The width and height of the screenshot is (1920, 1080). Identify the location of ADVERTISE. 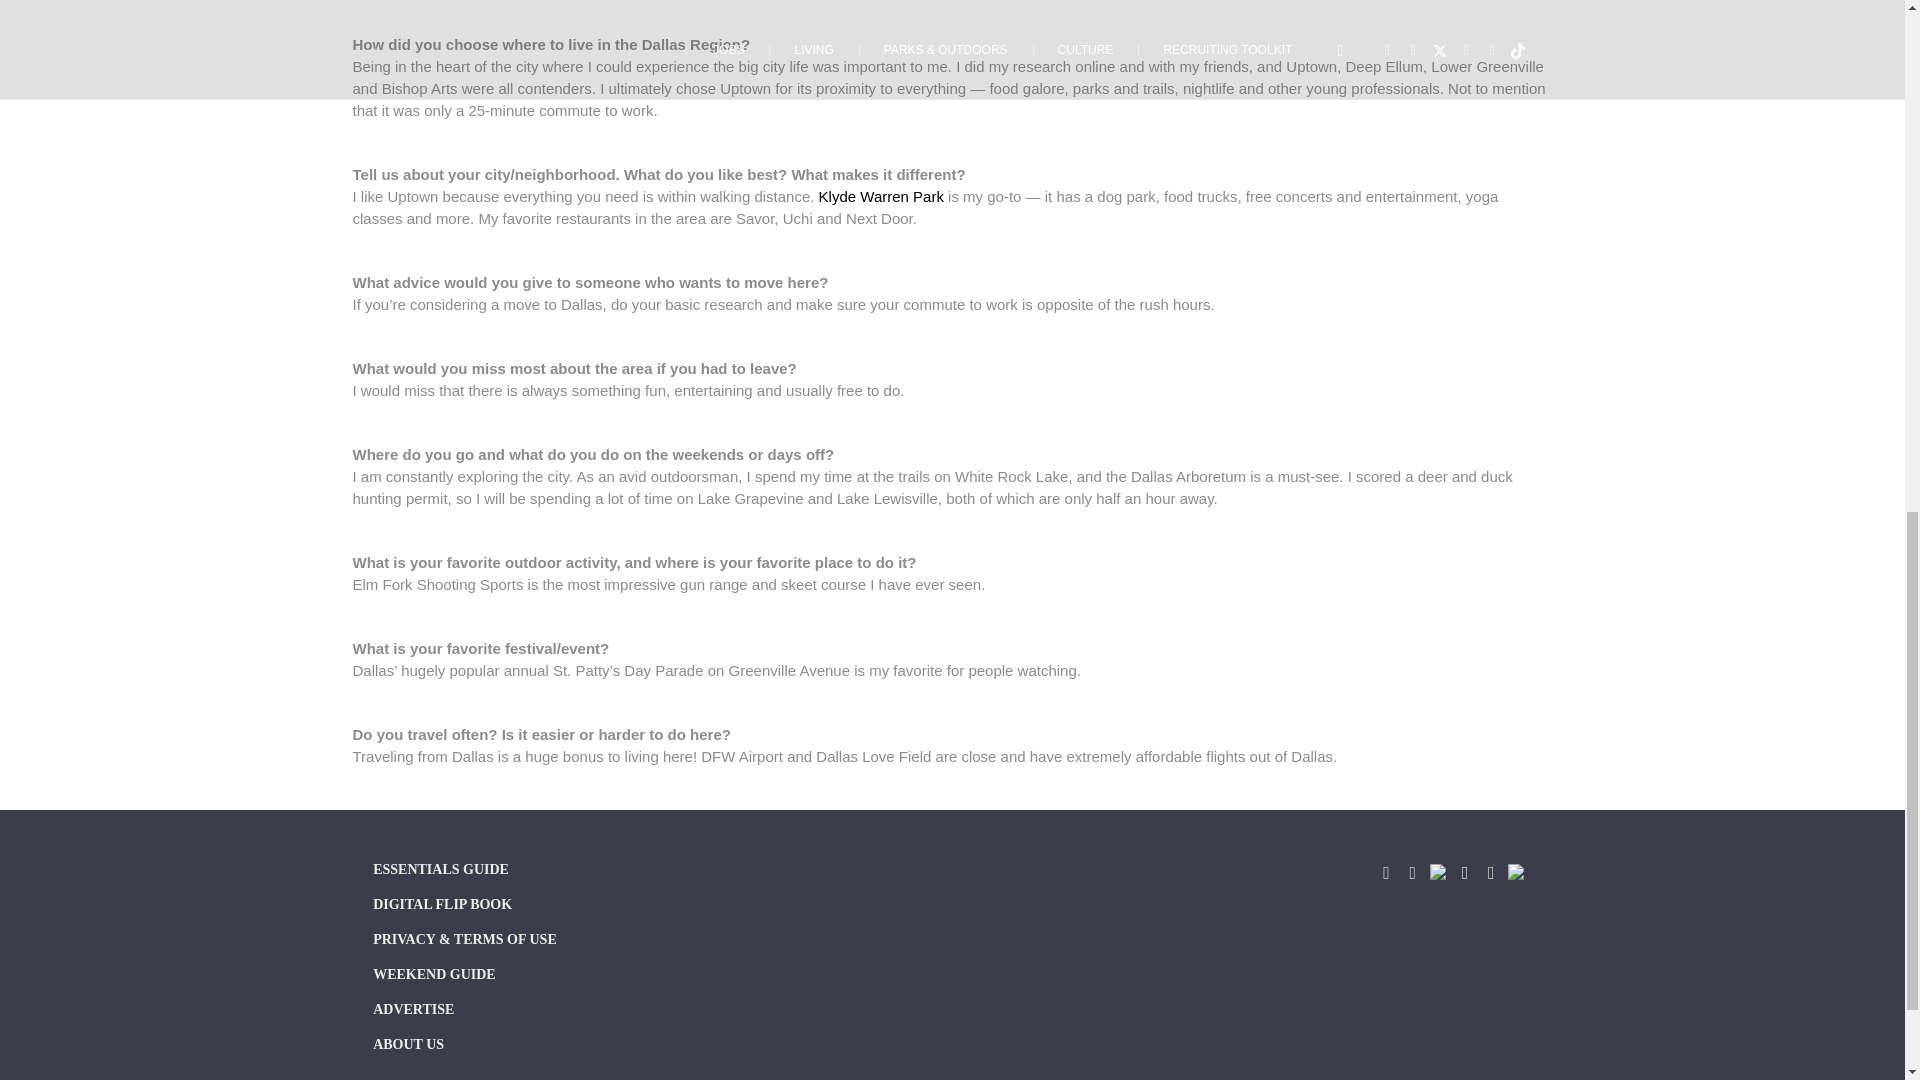
(552, 1012).